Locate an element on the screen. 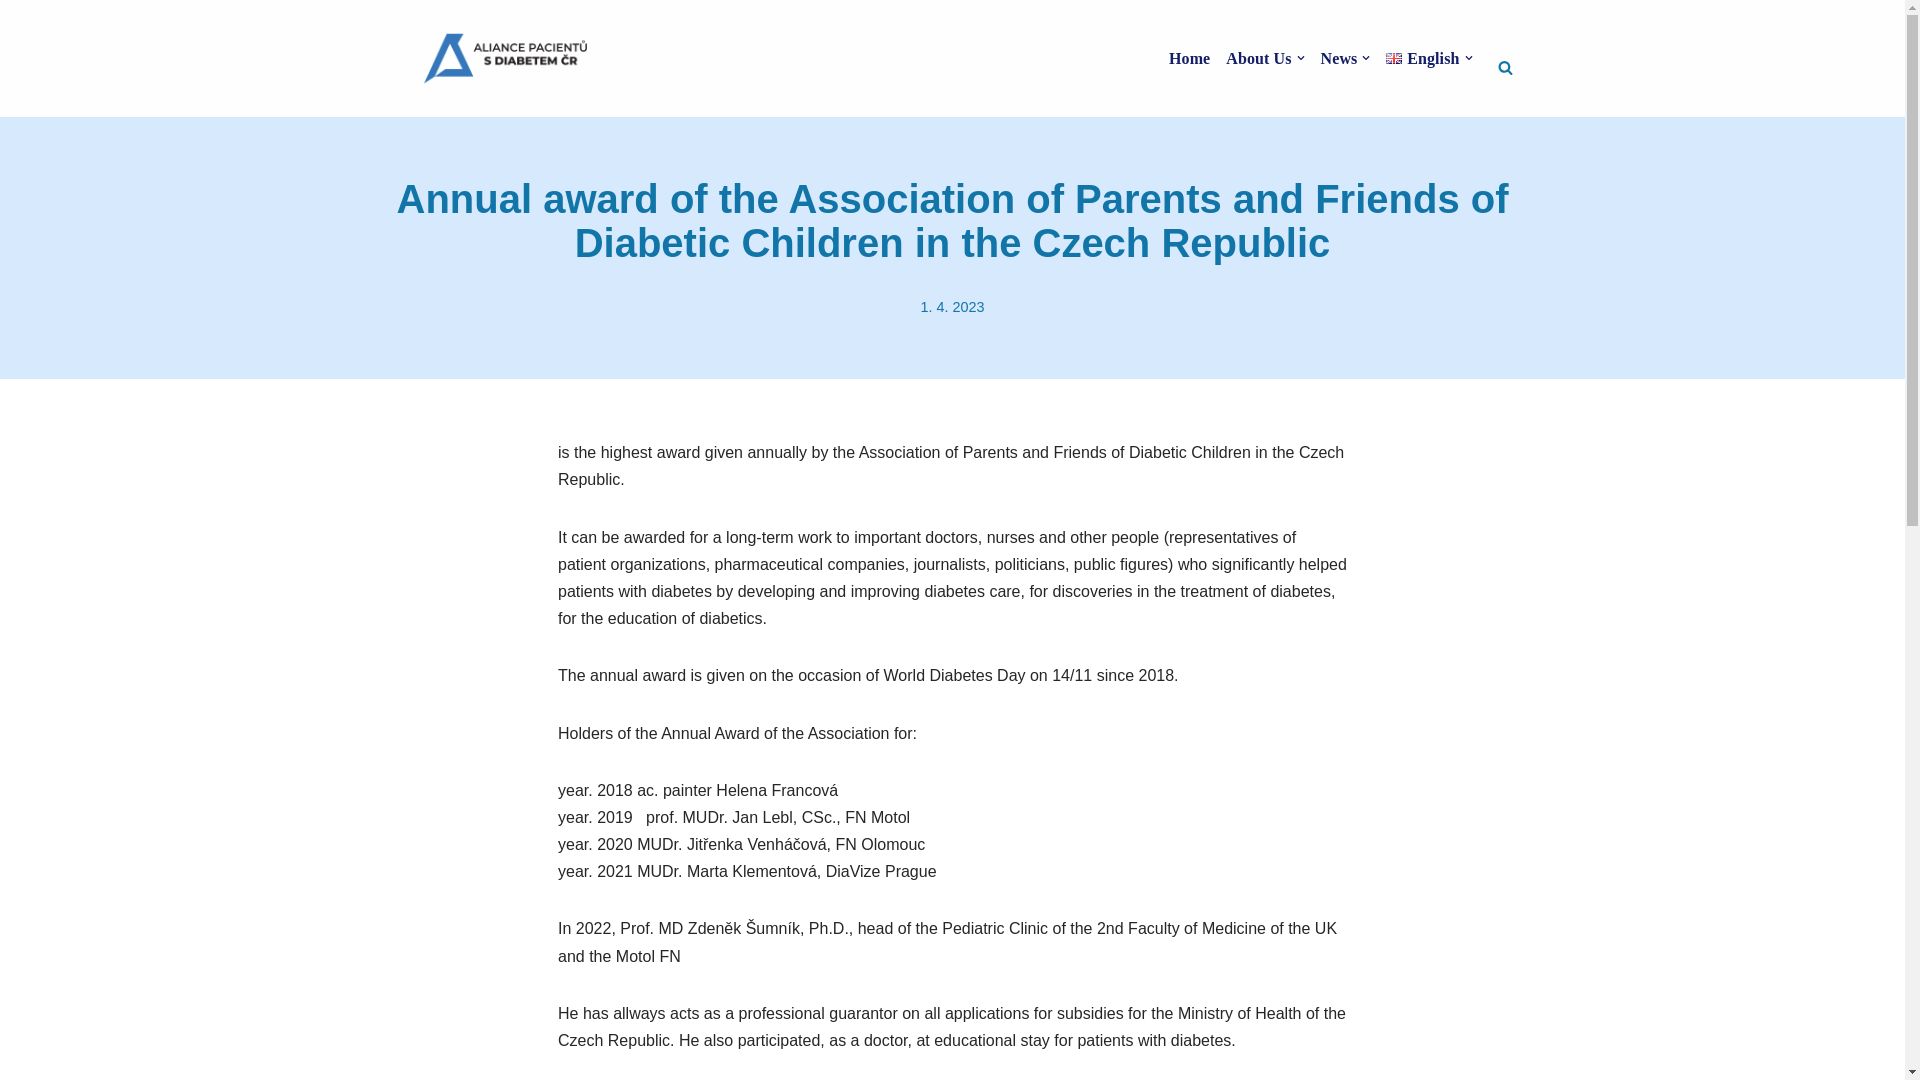 Image resolution: width=1920 pixels, height=1080 pixels. Skip to content is located at coordinates (15, 42).